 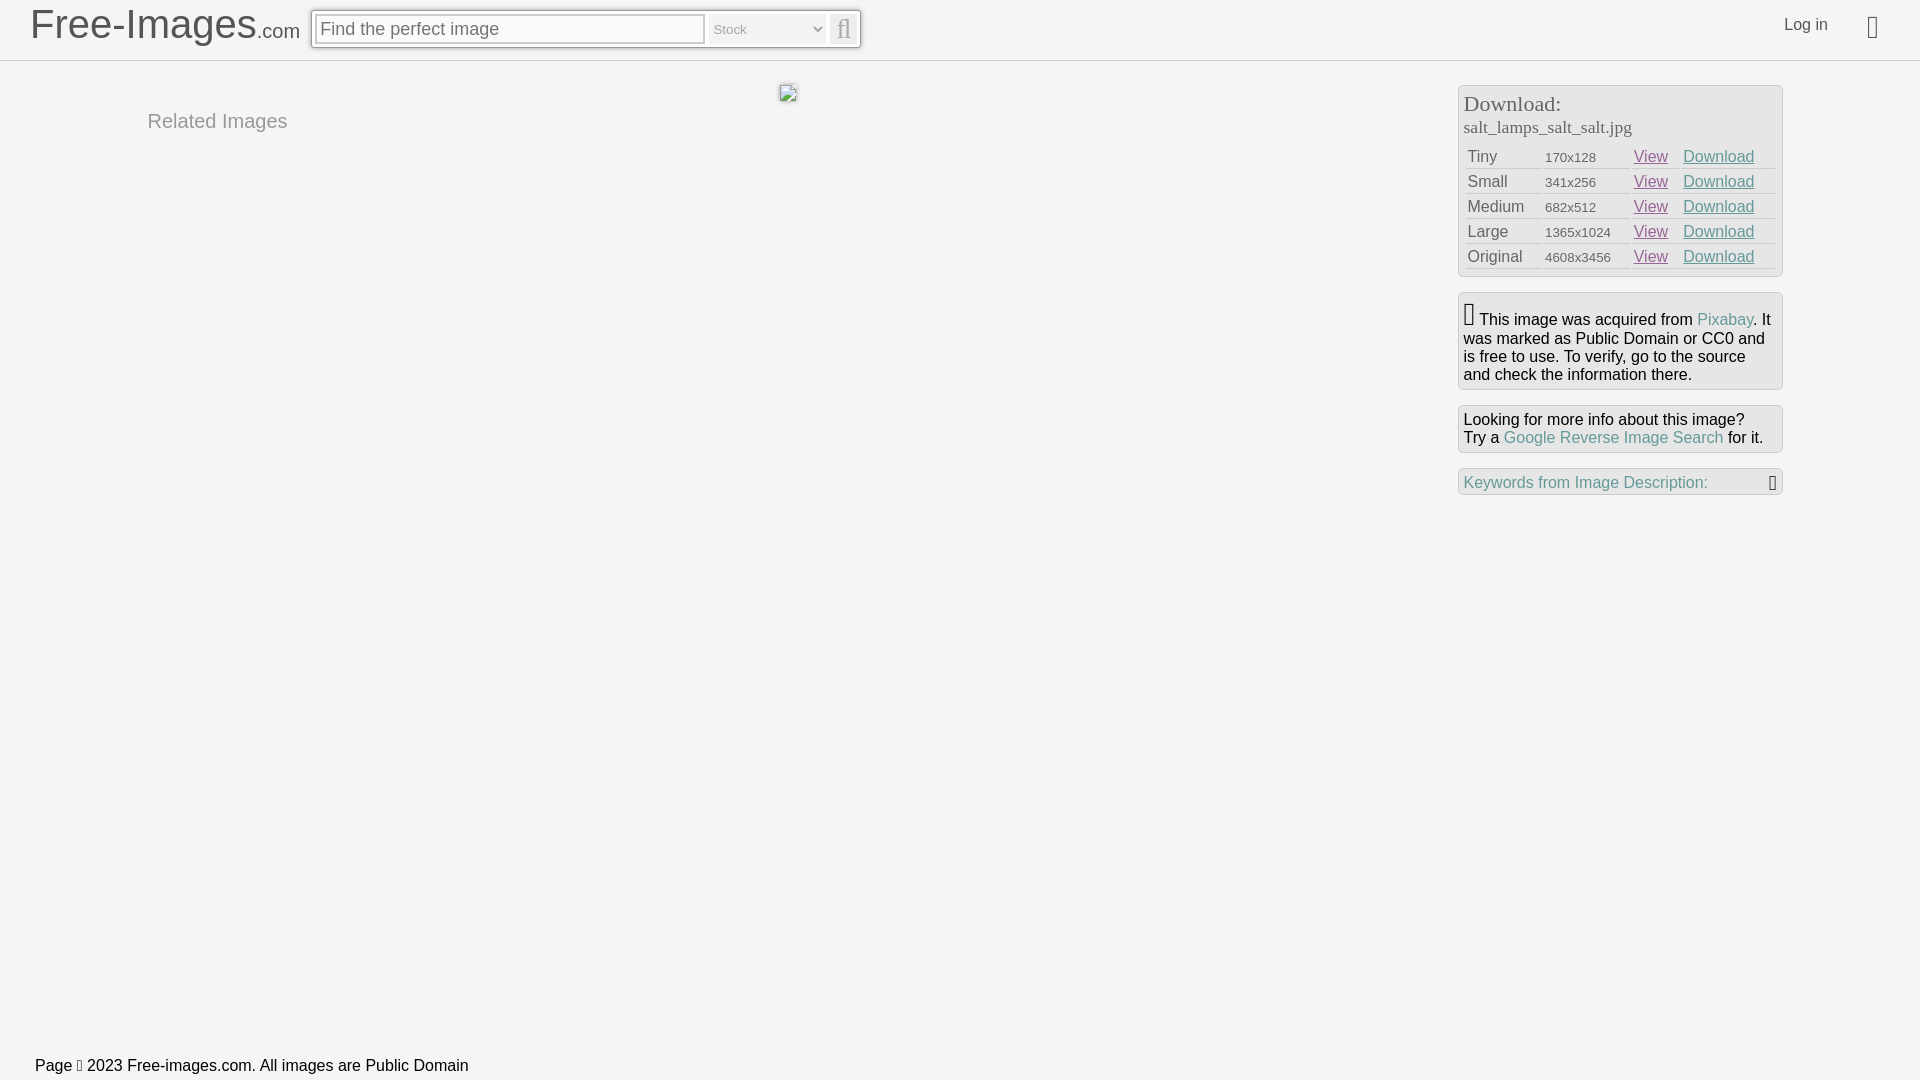 I want to click on View, so click(x=1650, y=230).